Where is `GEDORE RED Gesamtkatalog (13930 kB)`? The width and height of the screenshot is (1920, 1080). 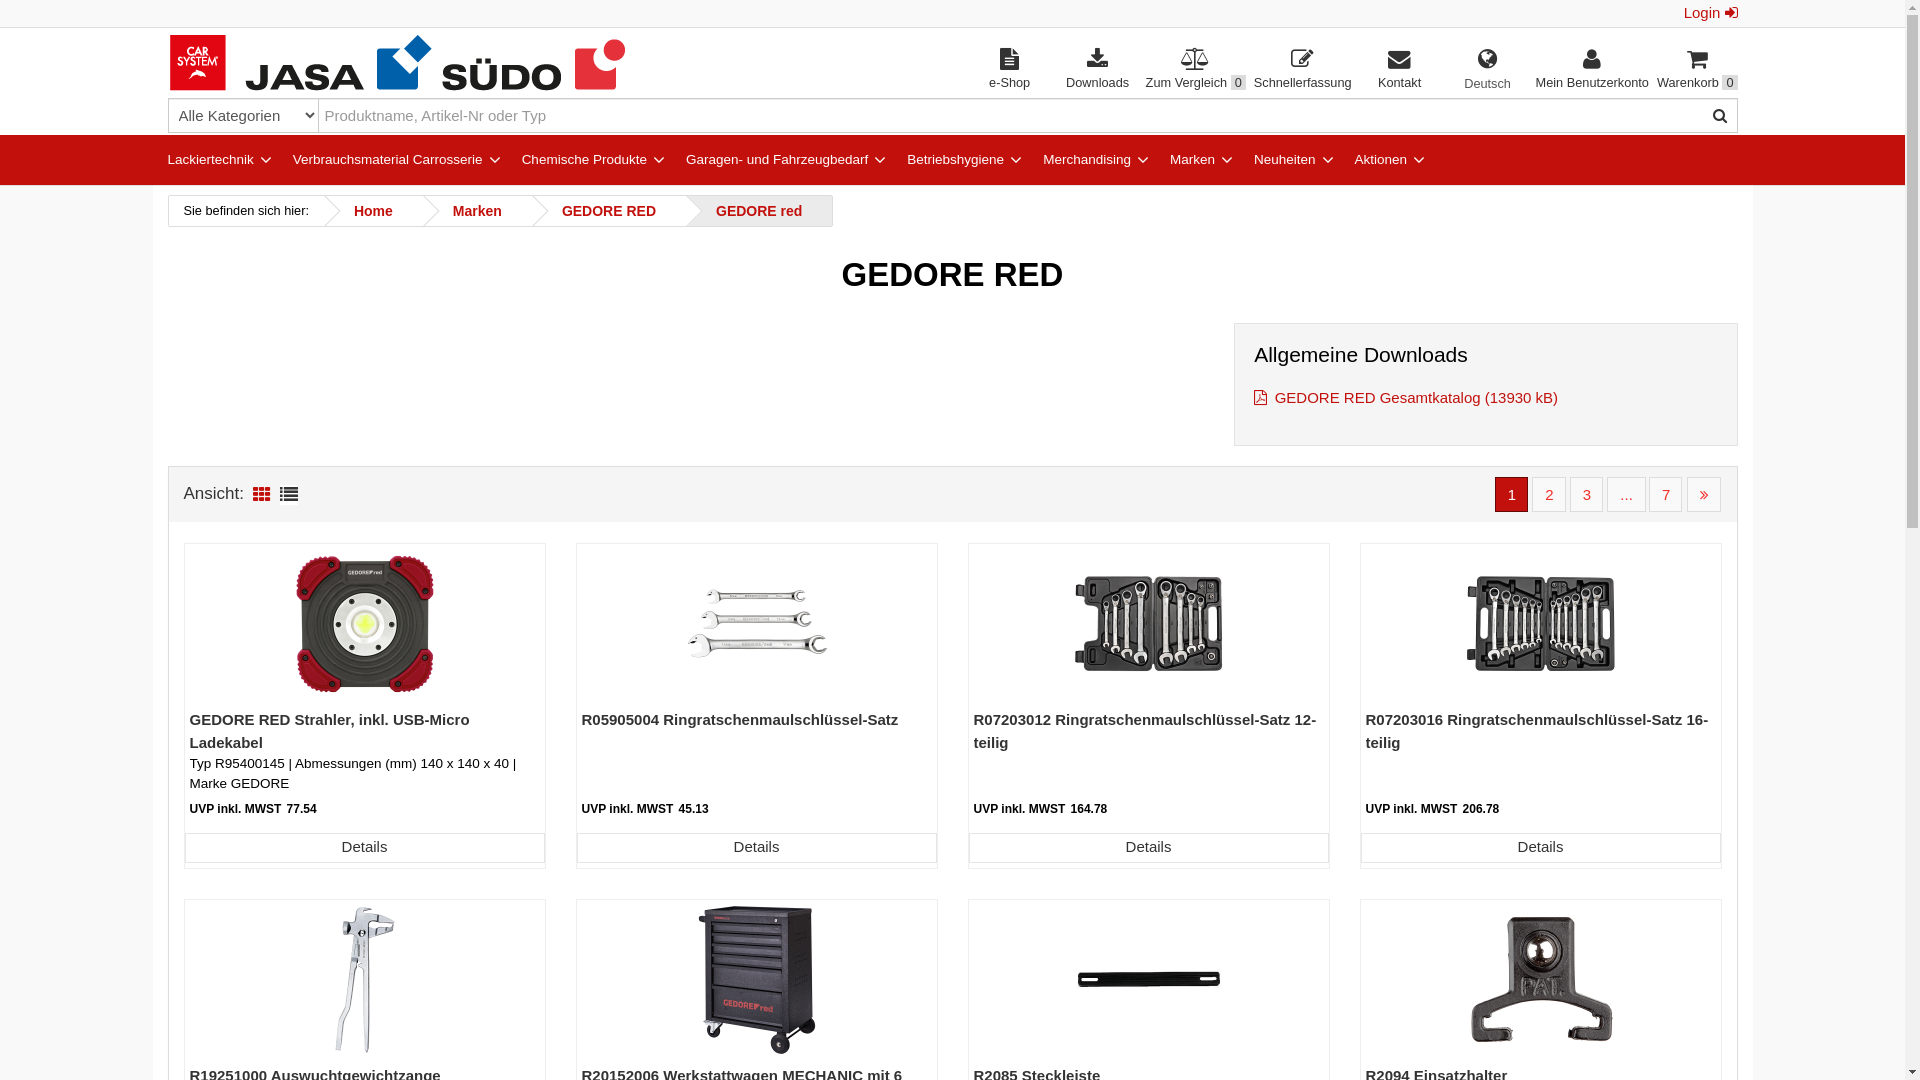 GEDORE RED Gesamtkatalog (13930 kB) is located at coordinates (1406, 398).